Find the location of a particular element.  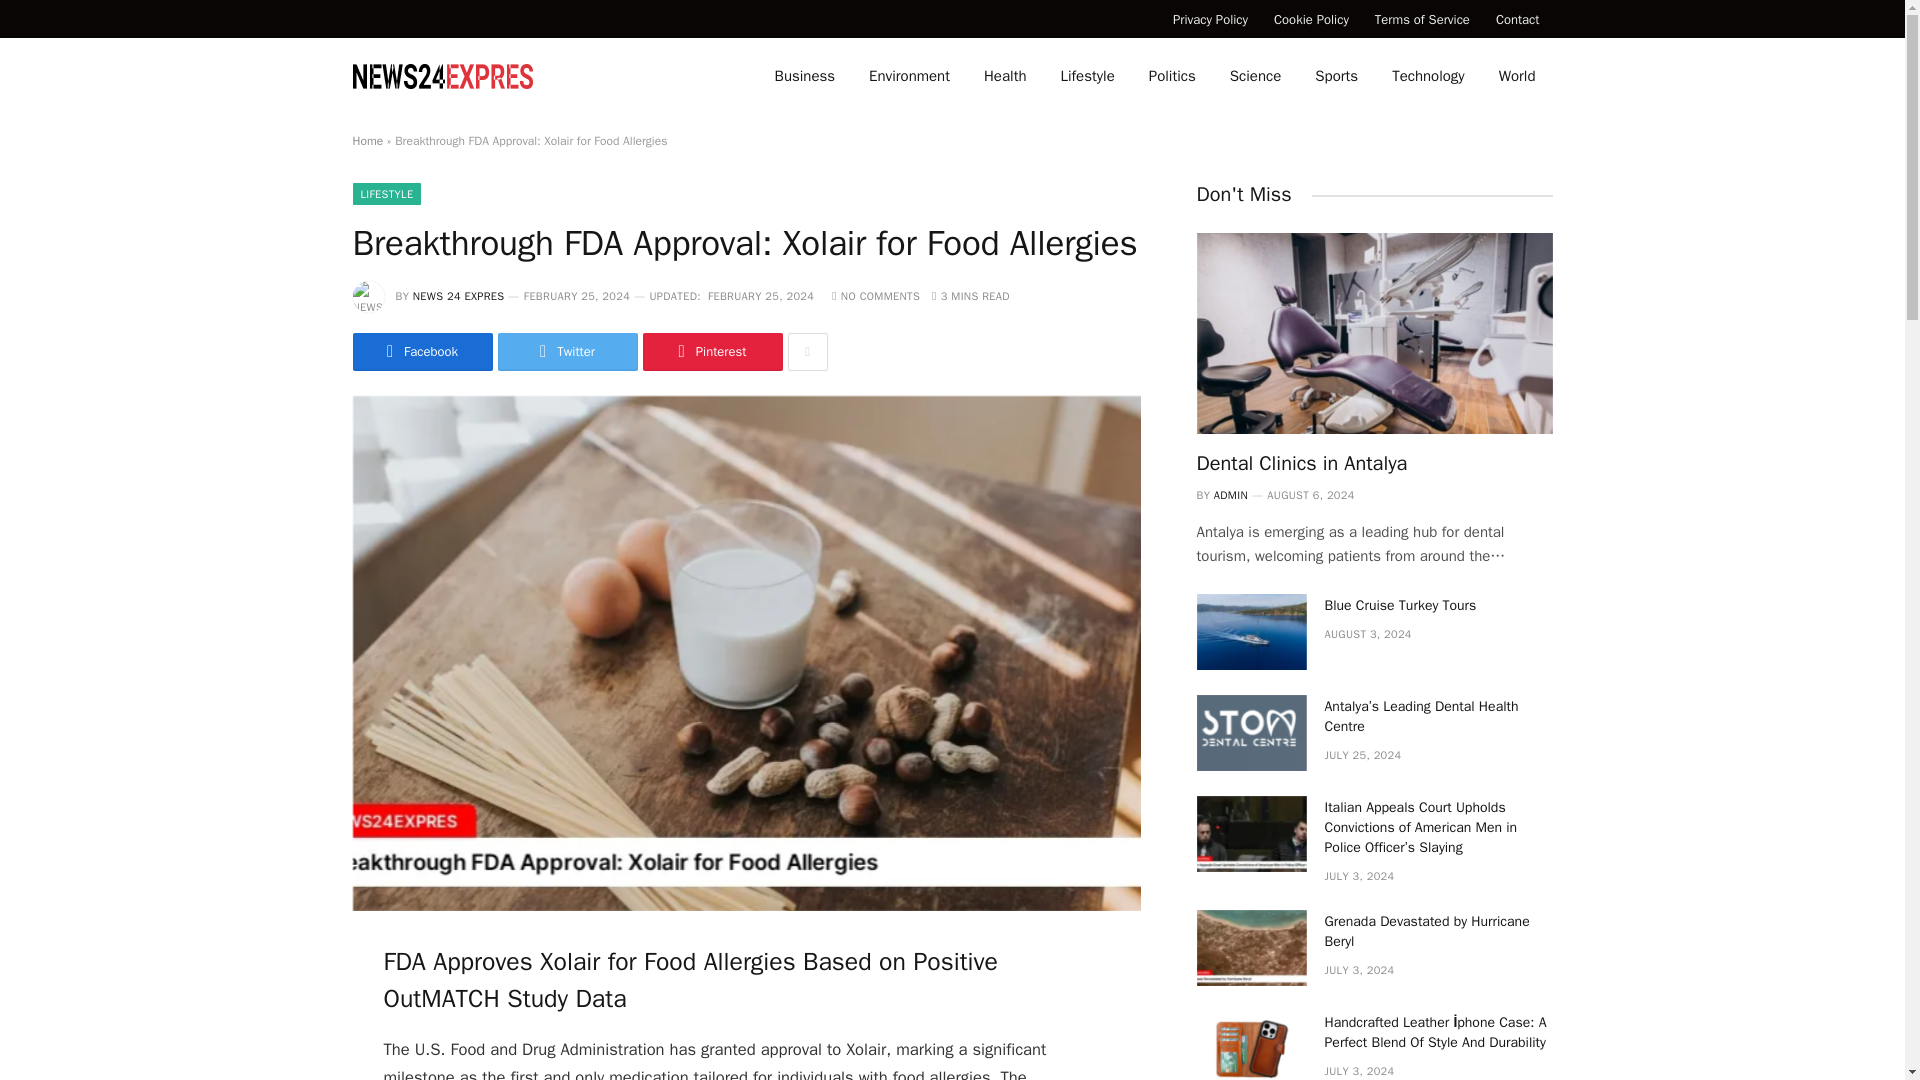

World is located at coordinates (1518, 76).